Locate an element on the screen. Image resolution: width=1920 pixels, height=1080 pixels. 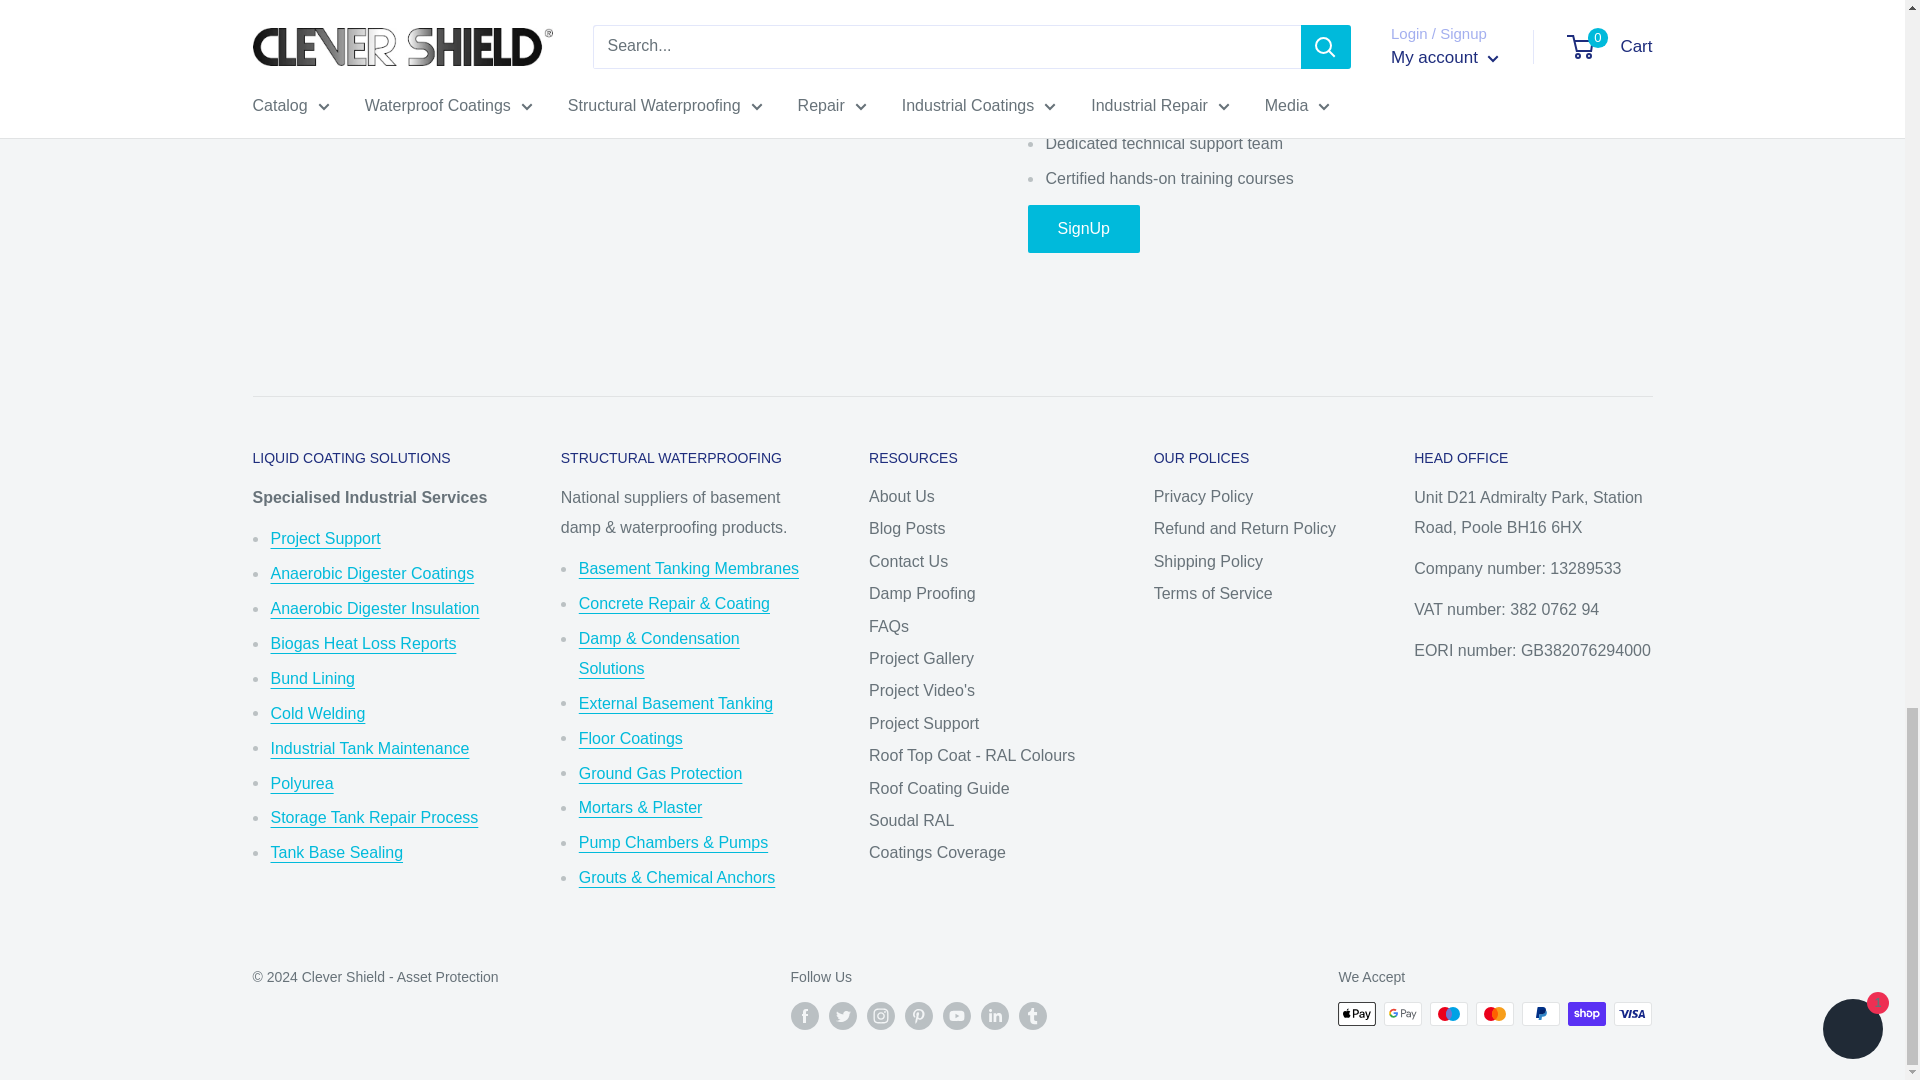
External Type A Waterproofing is located at coordinates (676, 703).